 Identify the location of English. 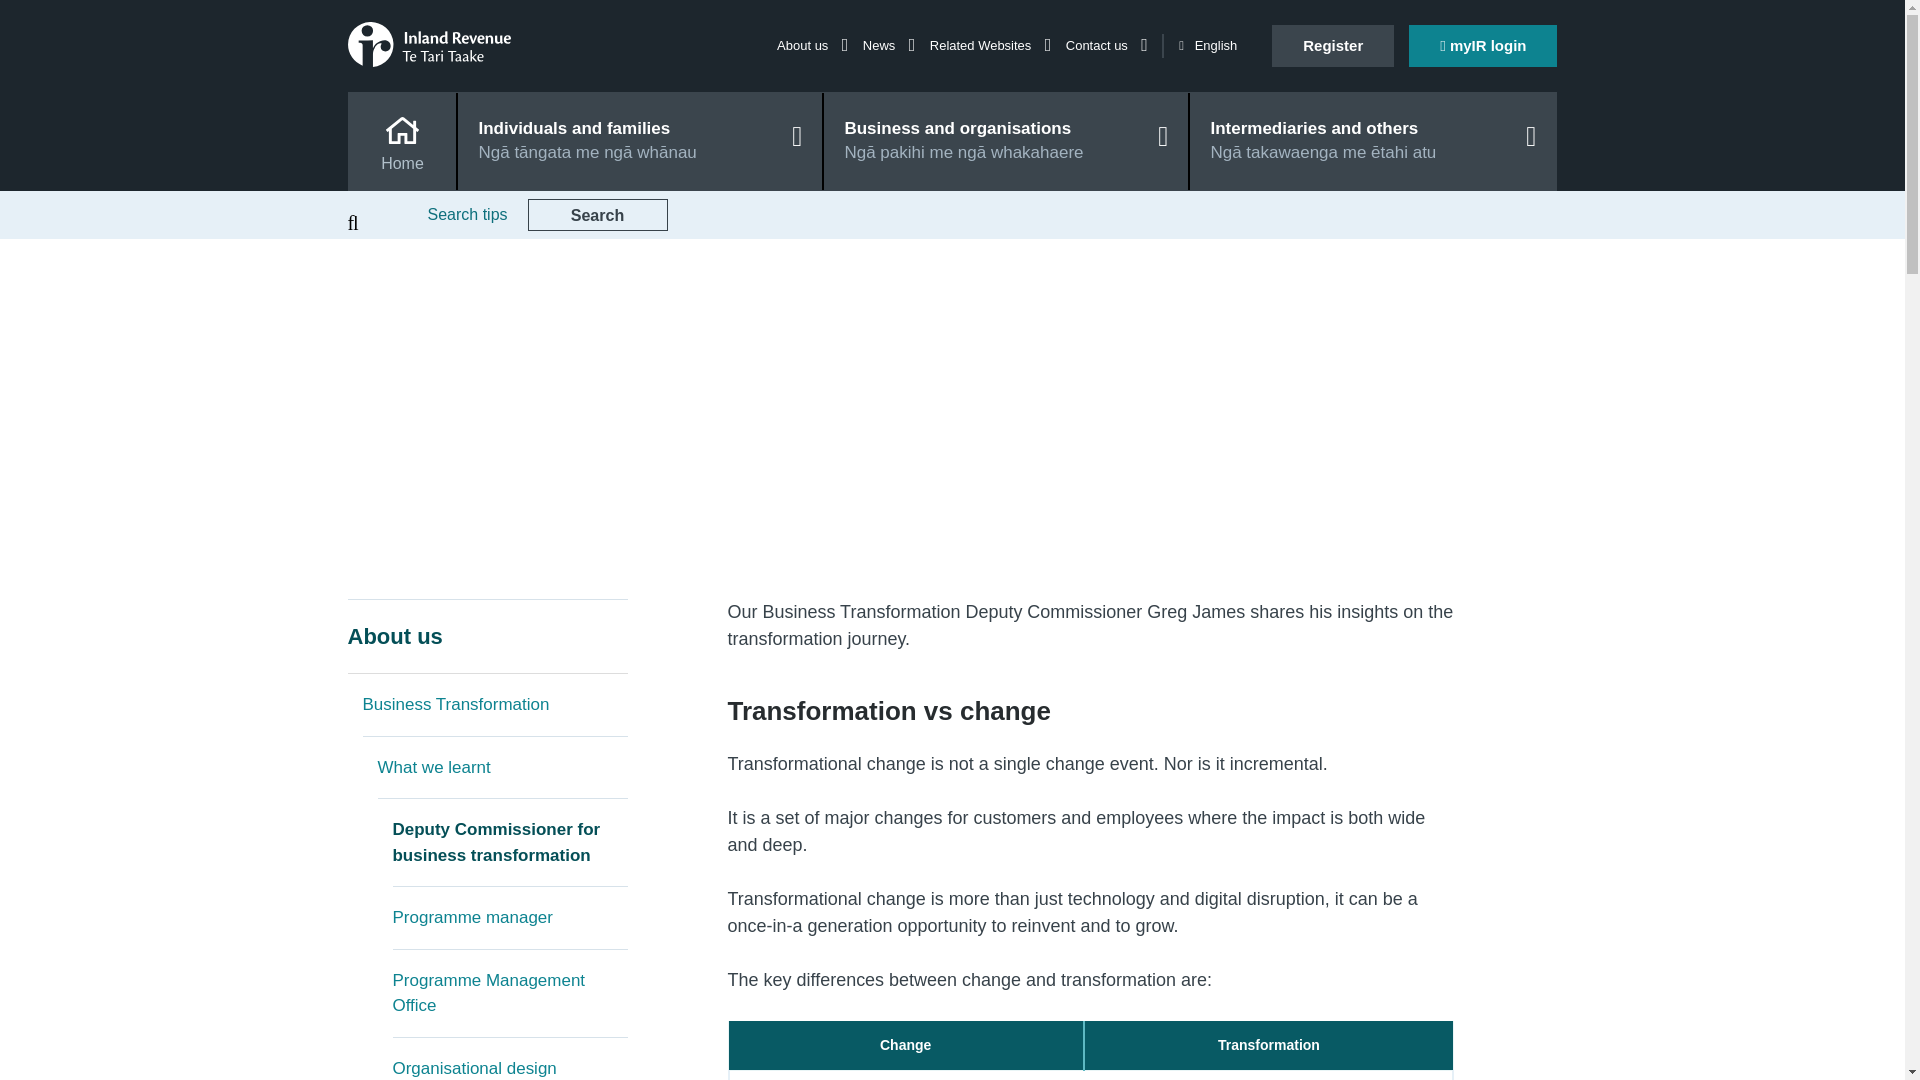
(1206, 46).